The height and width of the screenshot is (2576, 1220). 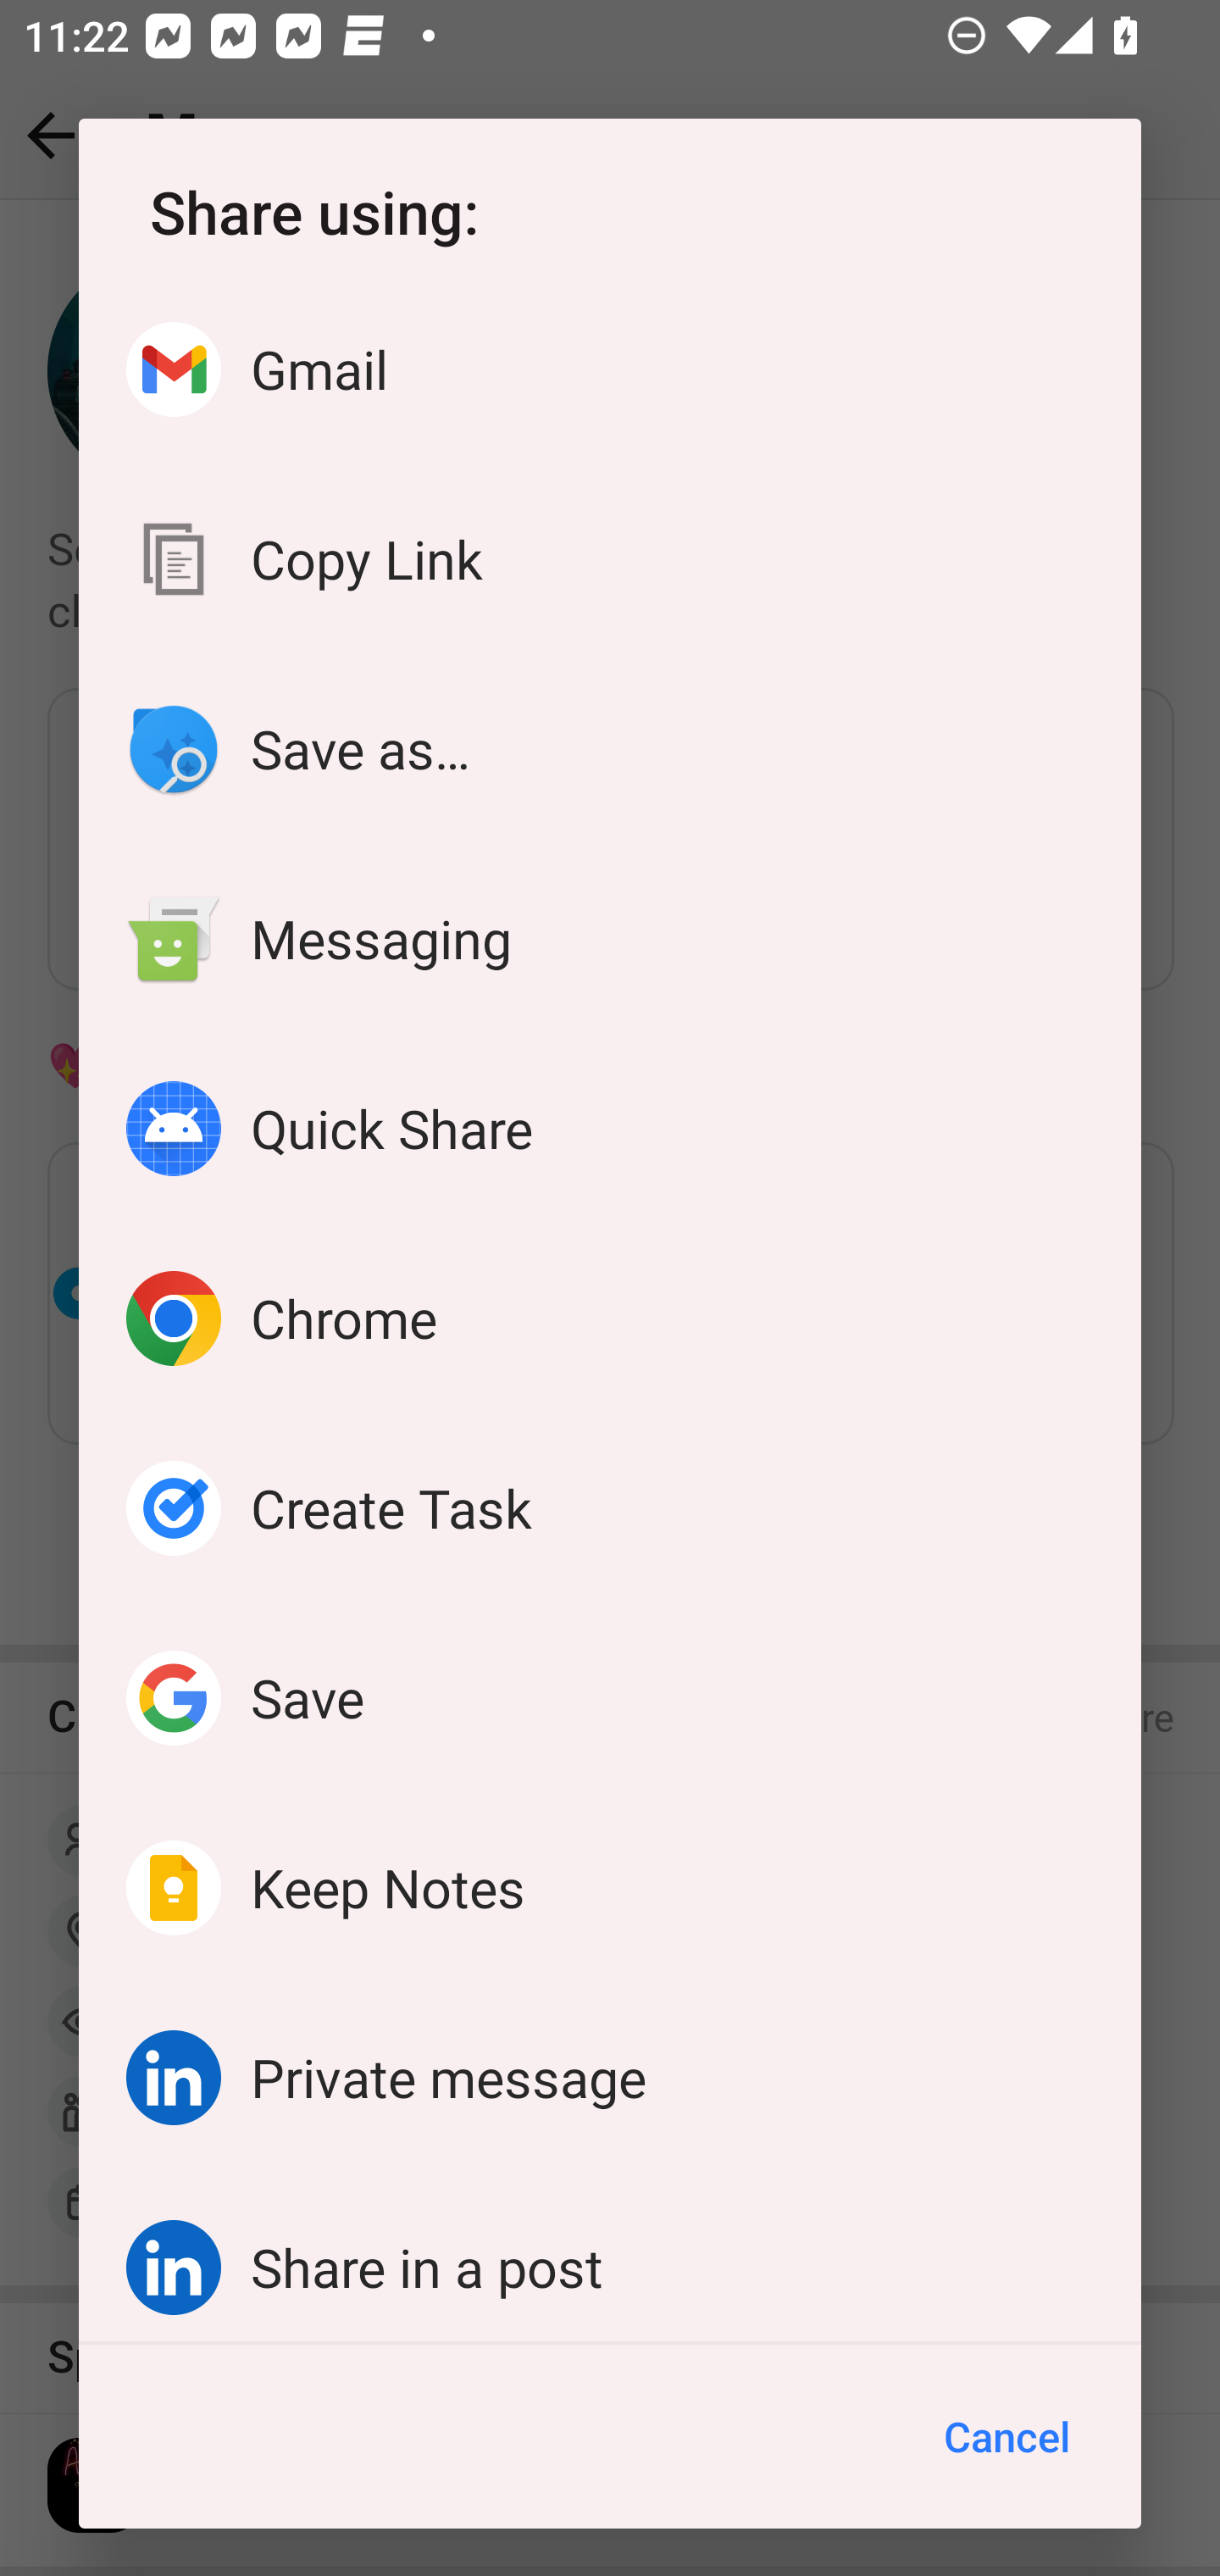 I want to click on Save, so click(x=610, y=1696).